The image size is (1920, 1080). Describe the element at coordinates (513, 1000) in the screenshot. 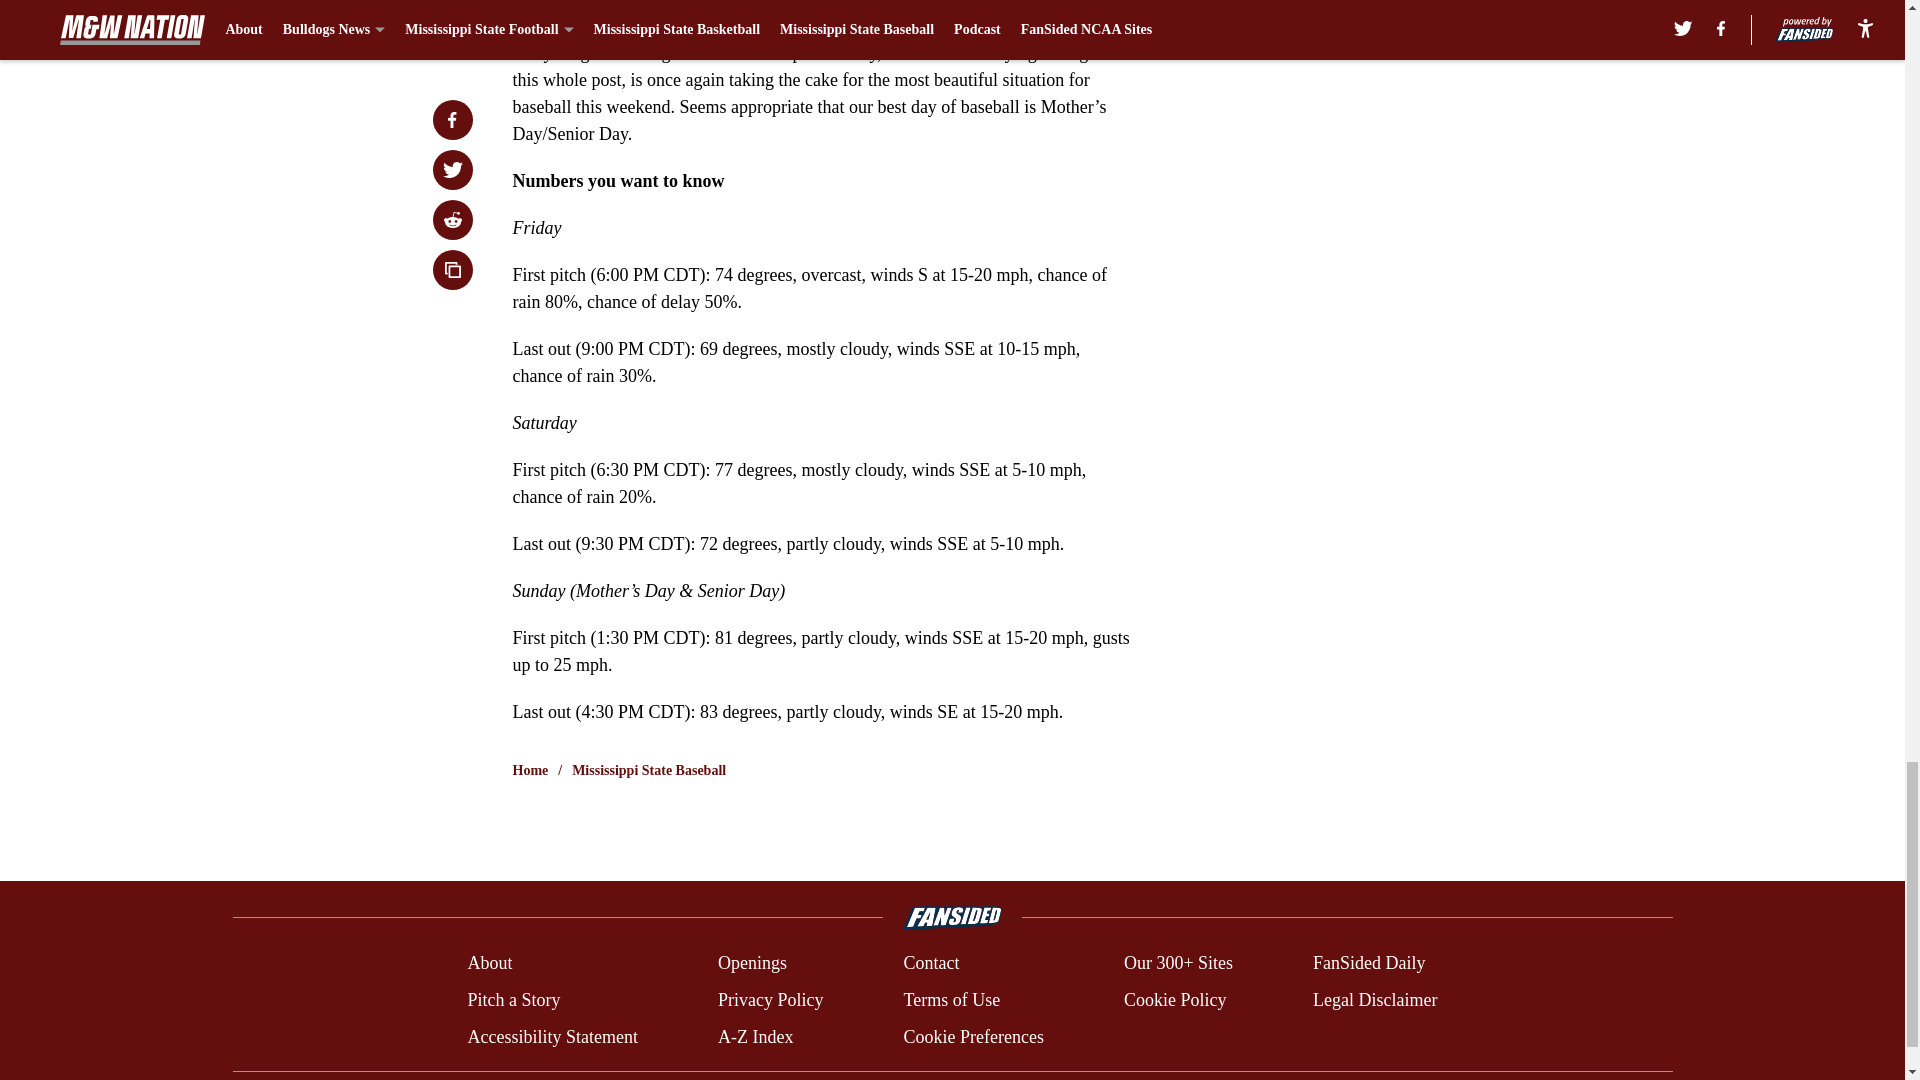

I see `Pitch a Story` at that location.